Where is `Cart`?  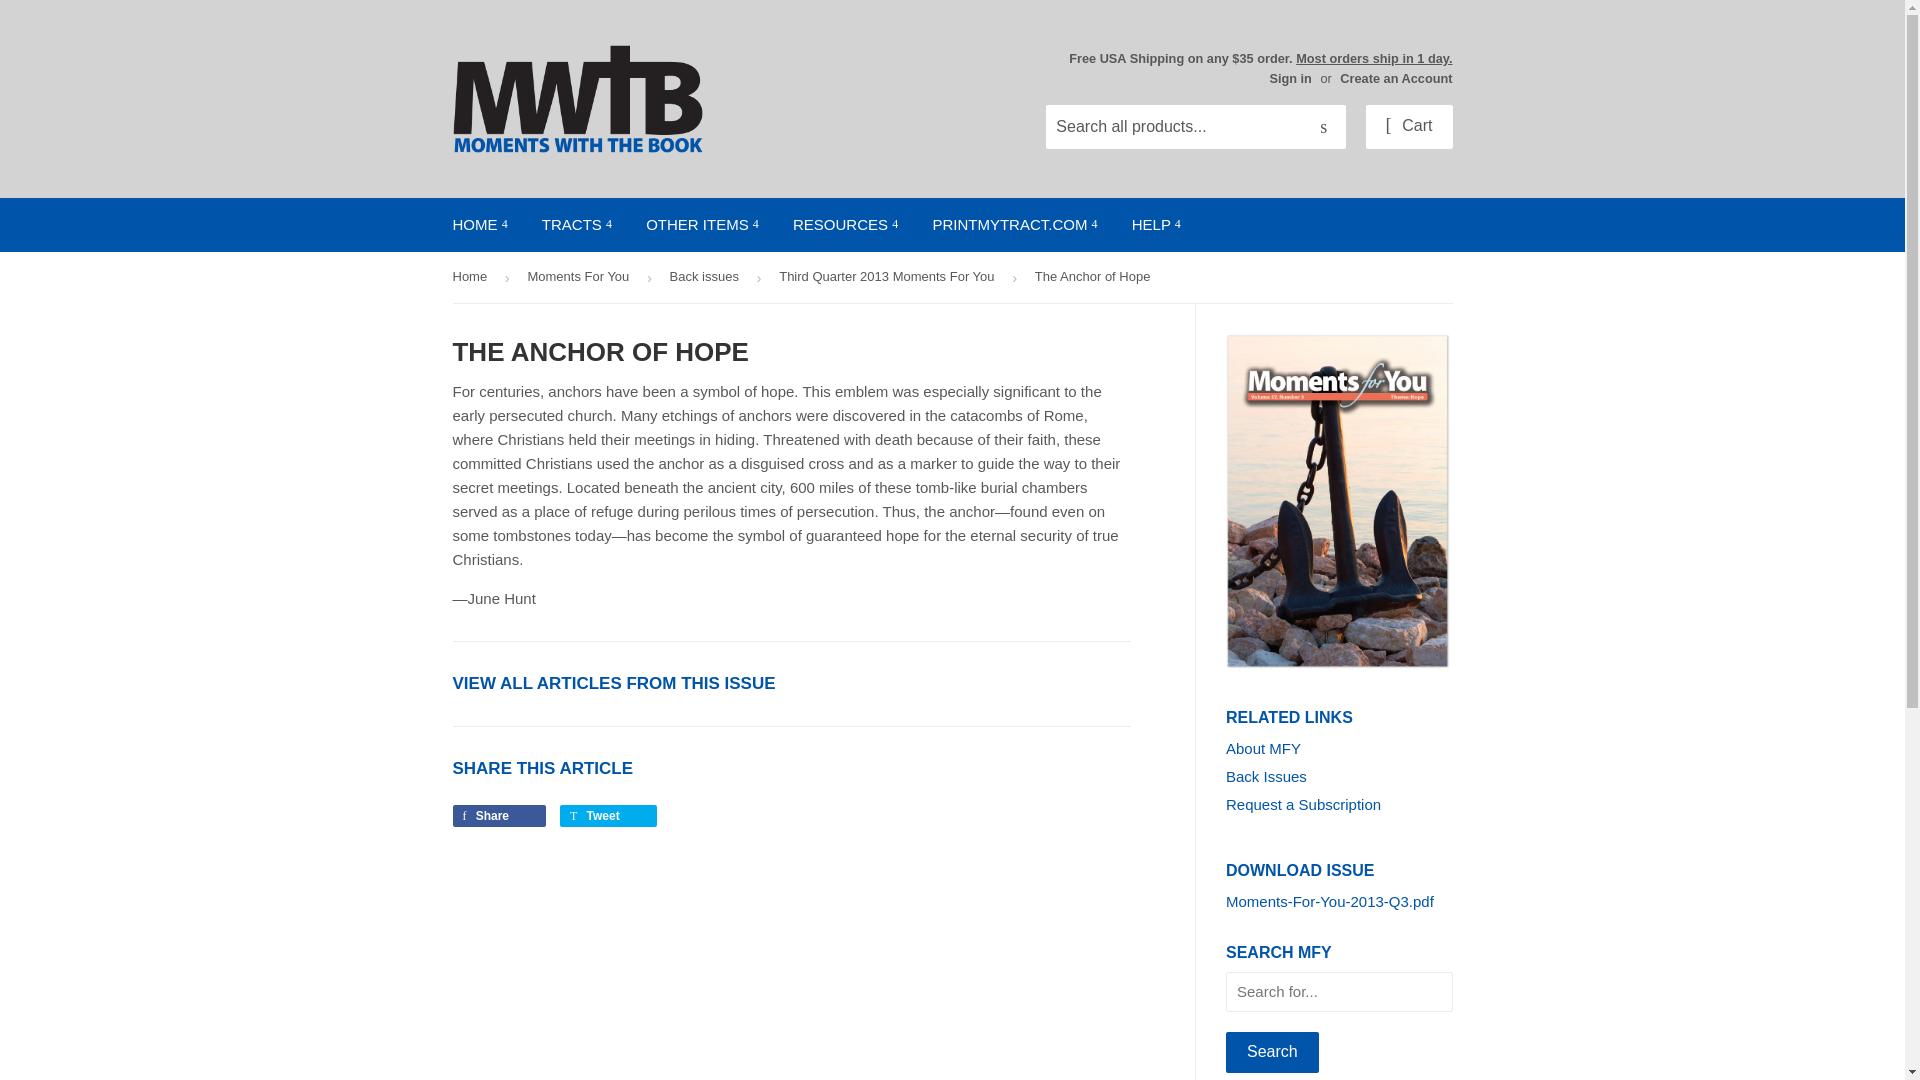
Cart is located at coordinates (1409, 126).